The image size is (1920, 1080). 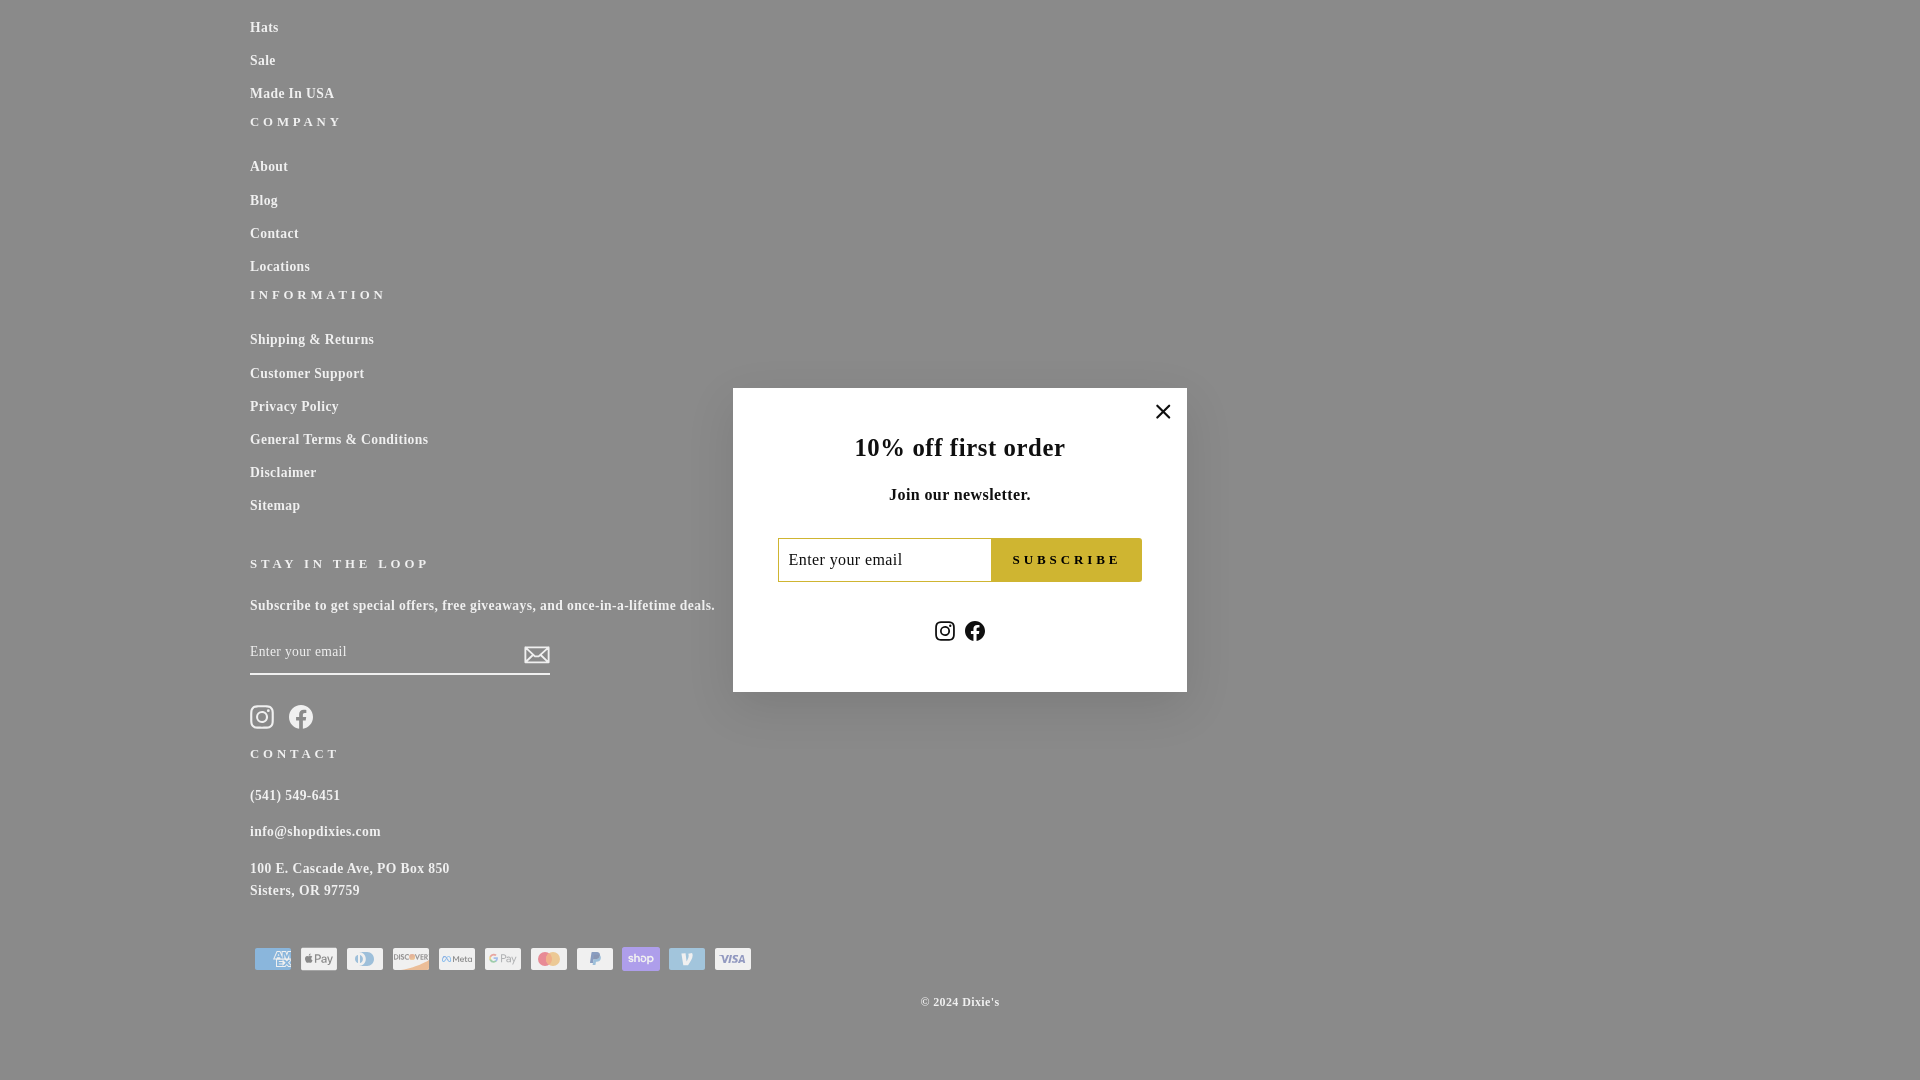 I want to click on Apple Pay, so click(x=318, y=958).